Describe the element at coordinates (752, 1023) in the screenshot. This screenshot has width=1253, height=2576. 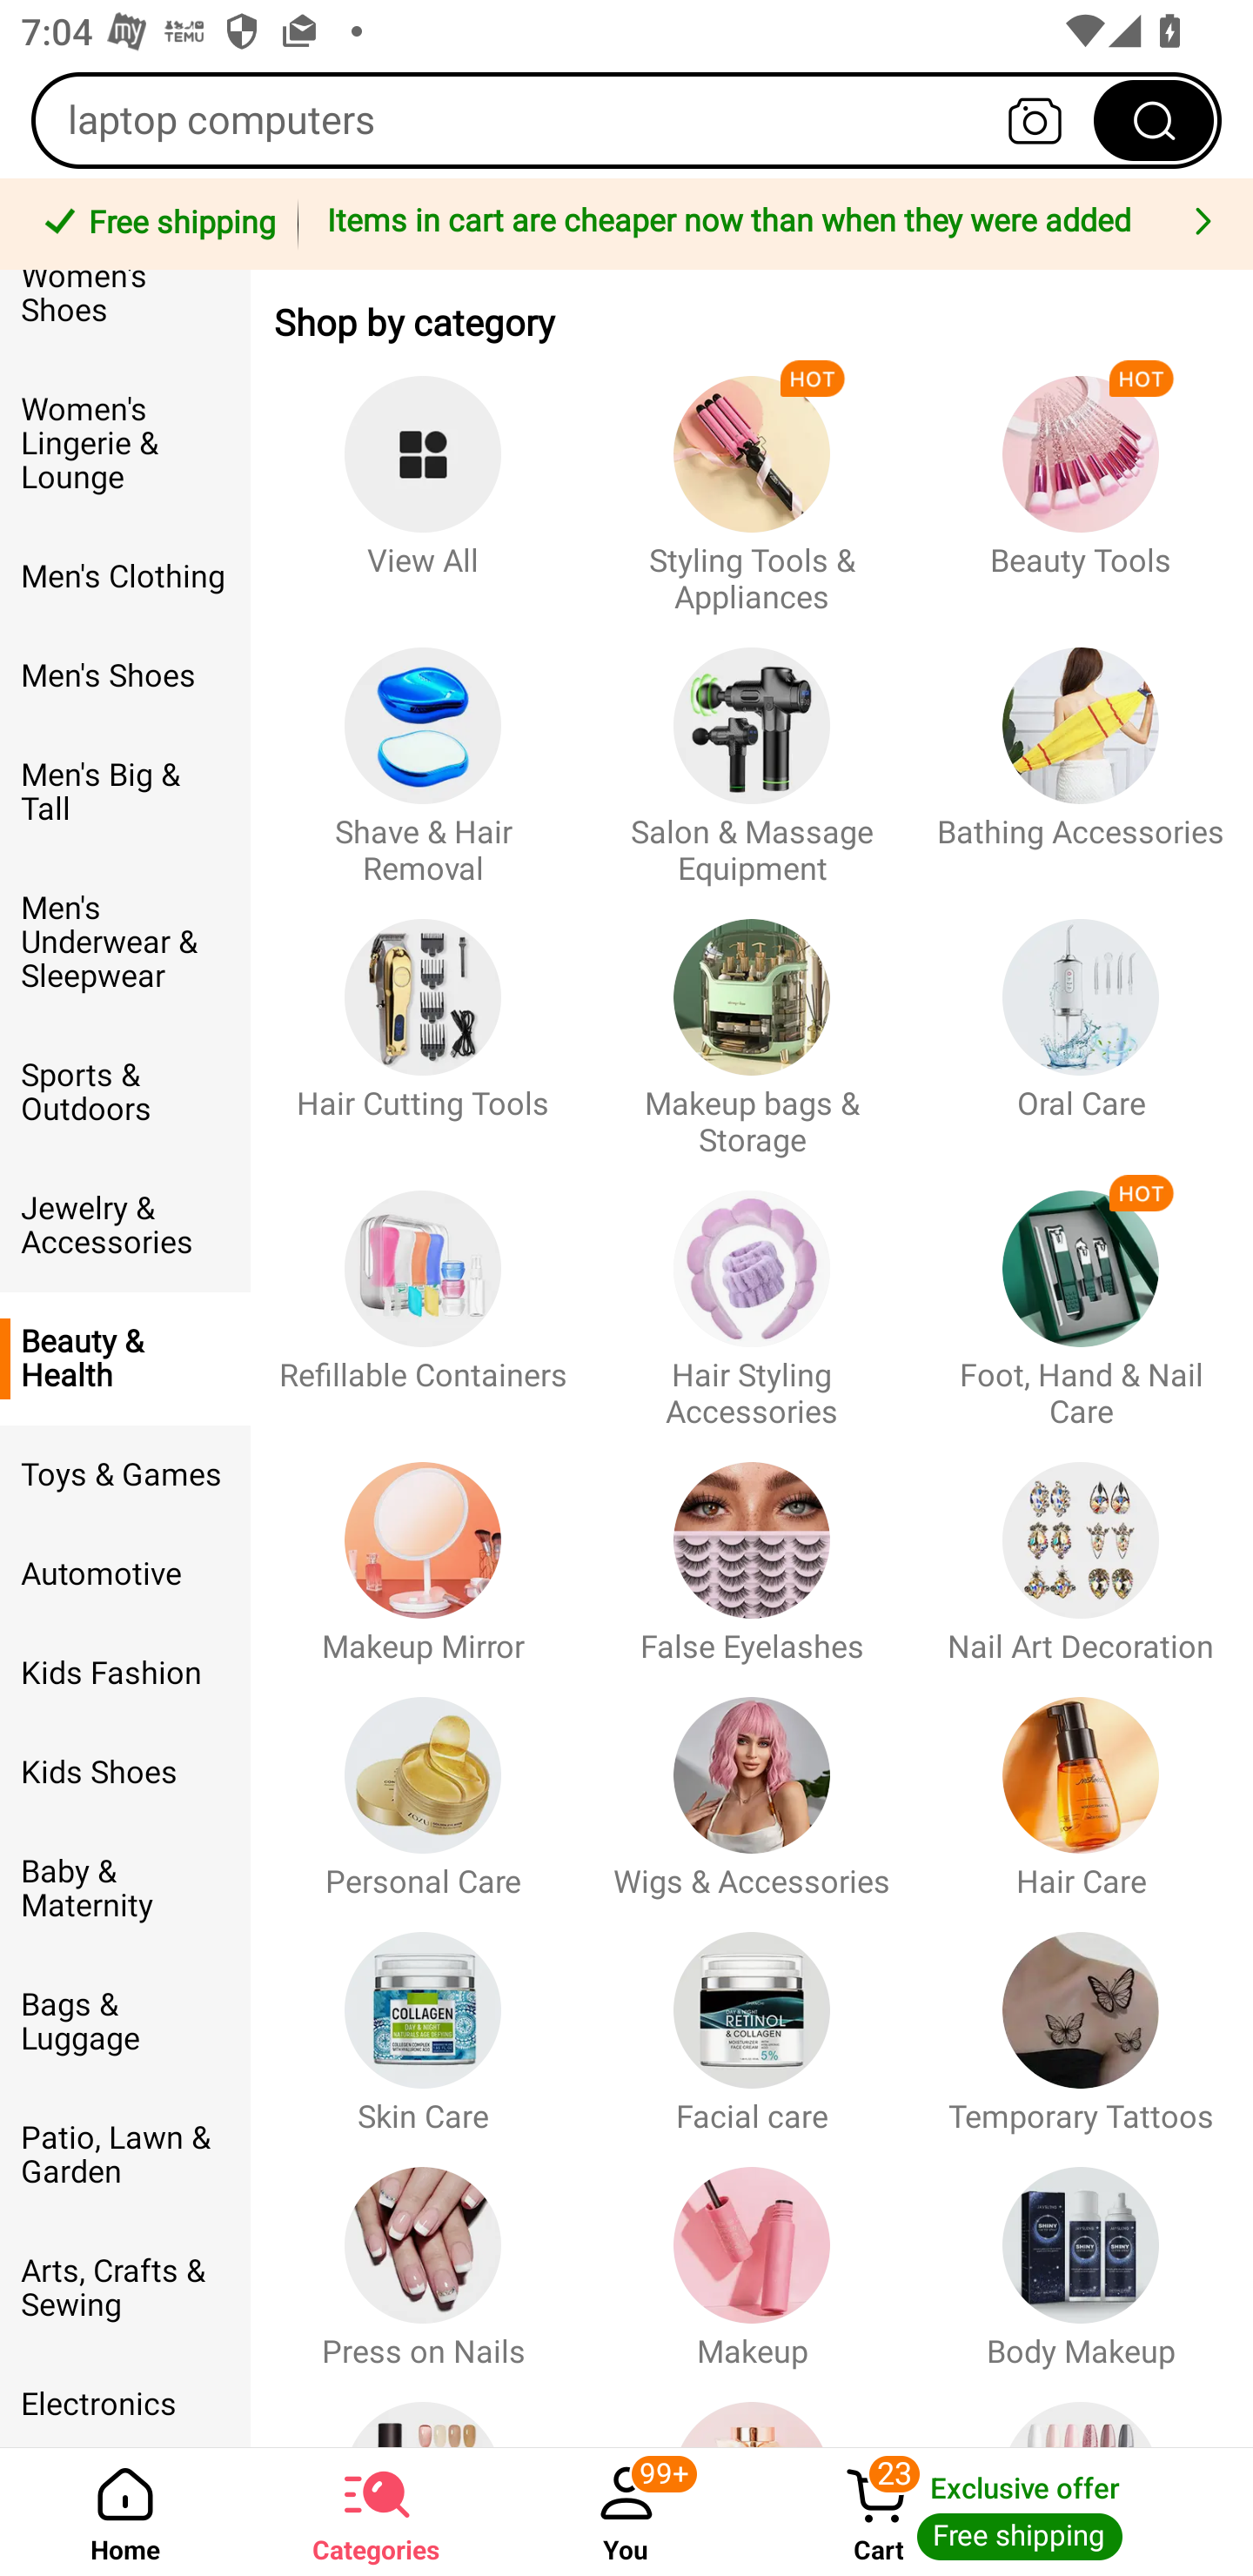
I see `Makeup bags & Storage` at that location.